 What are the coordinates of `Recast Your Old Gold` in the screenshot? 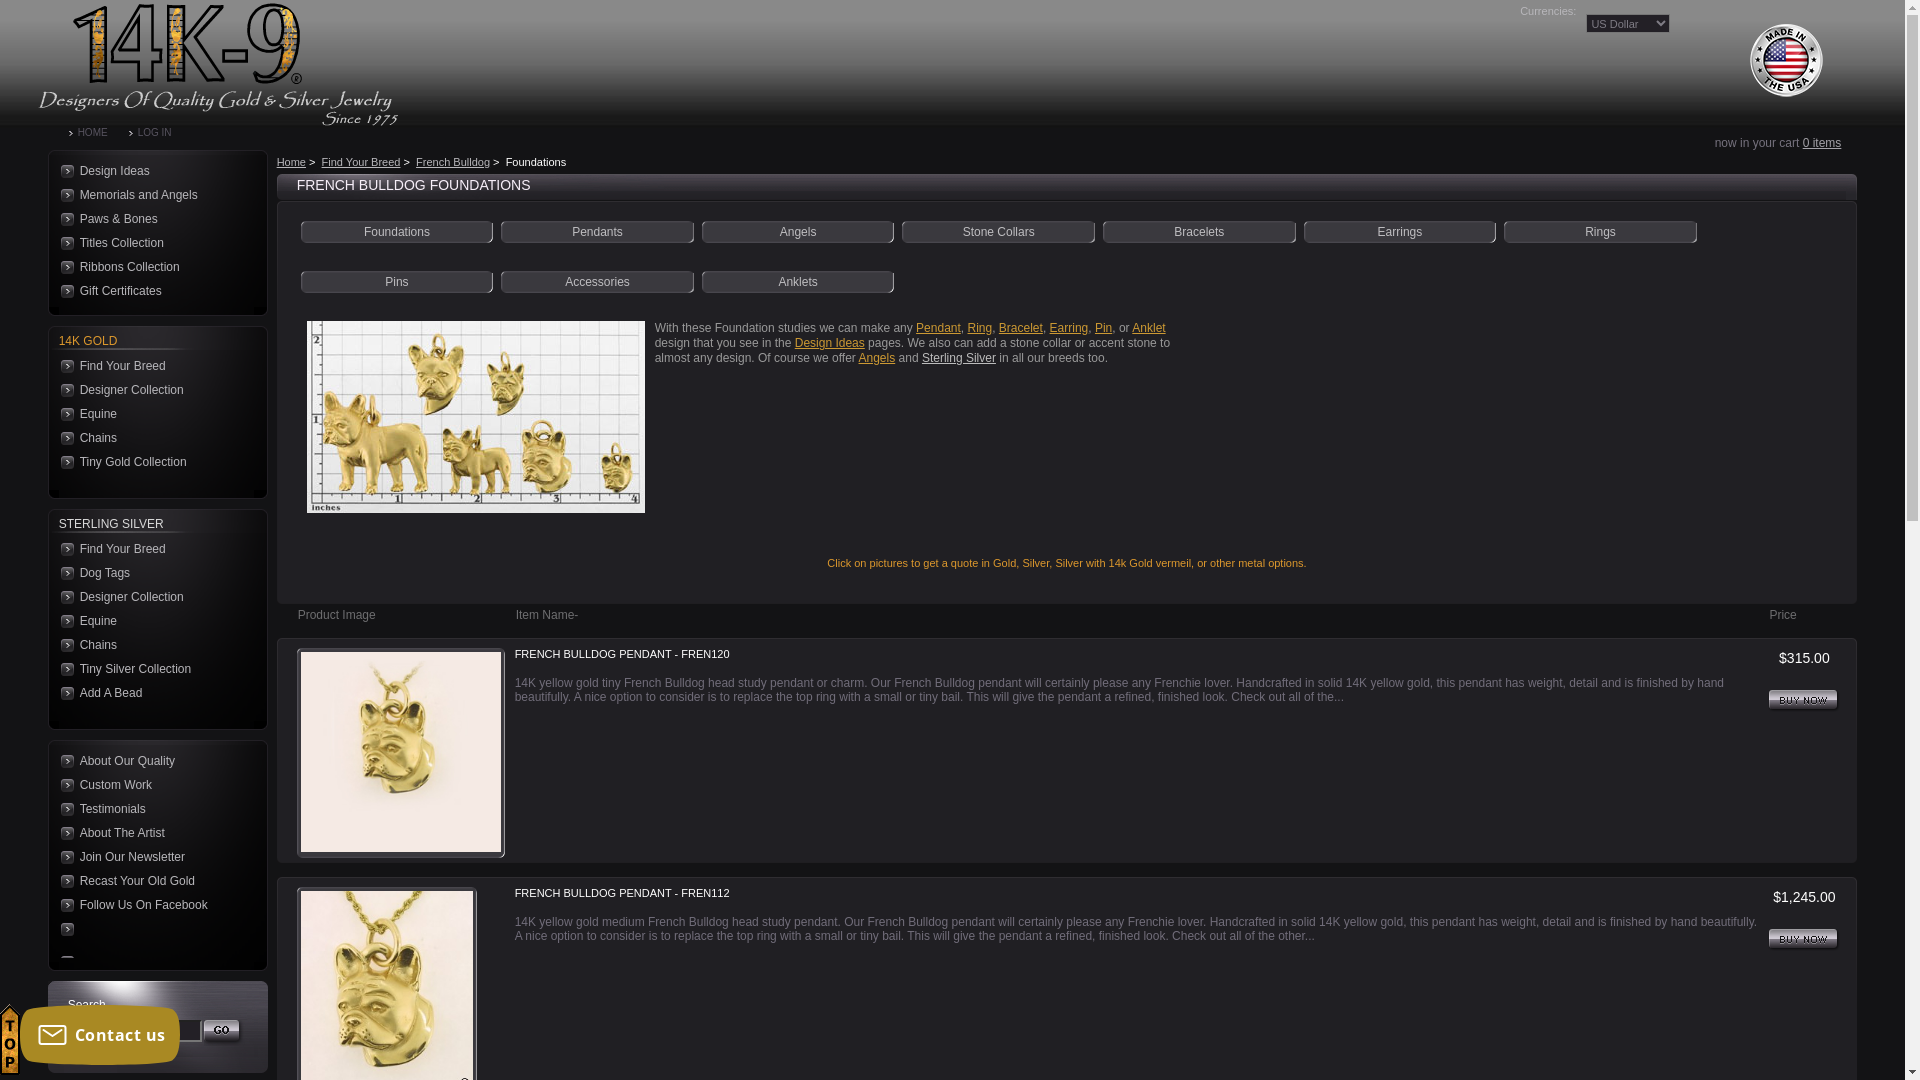 It's located at (152, 881).